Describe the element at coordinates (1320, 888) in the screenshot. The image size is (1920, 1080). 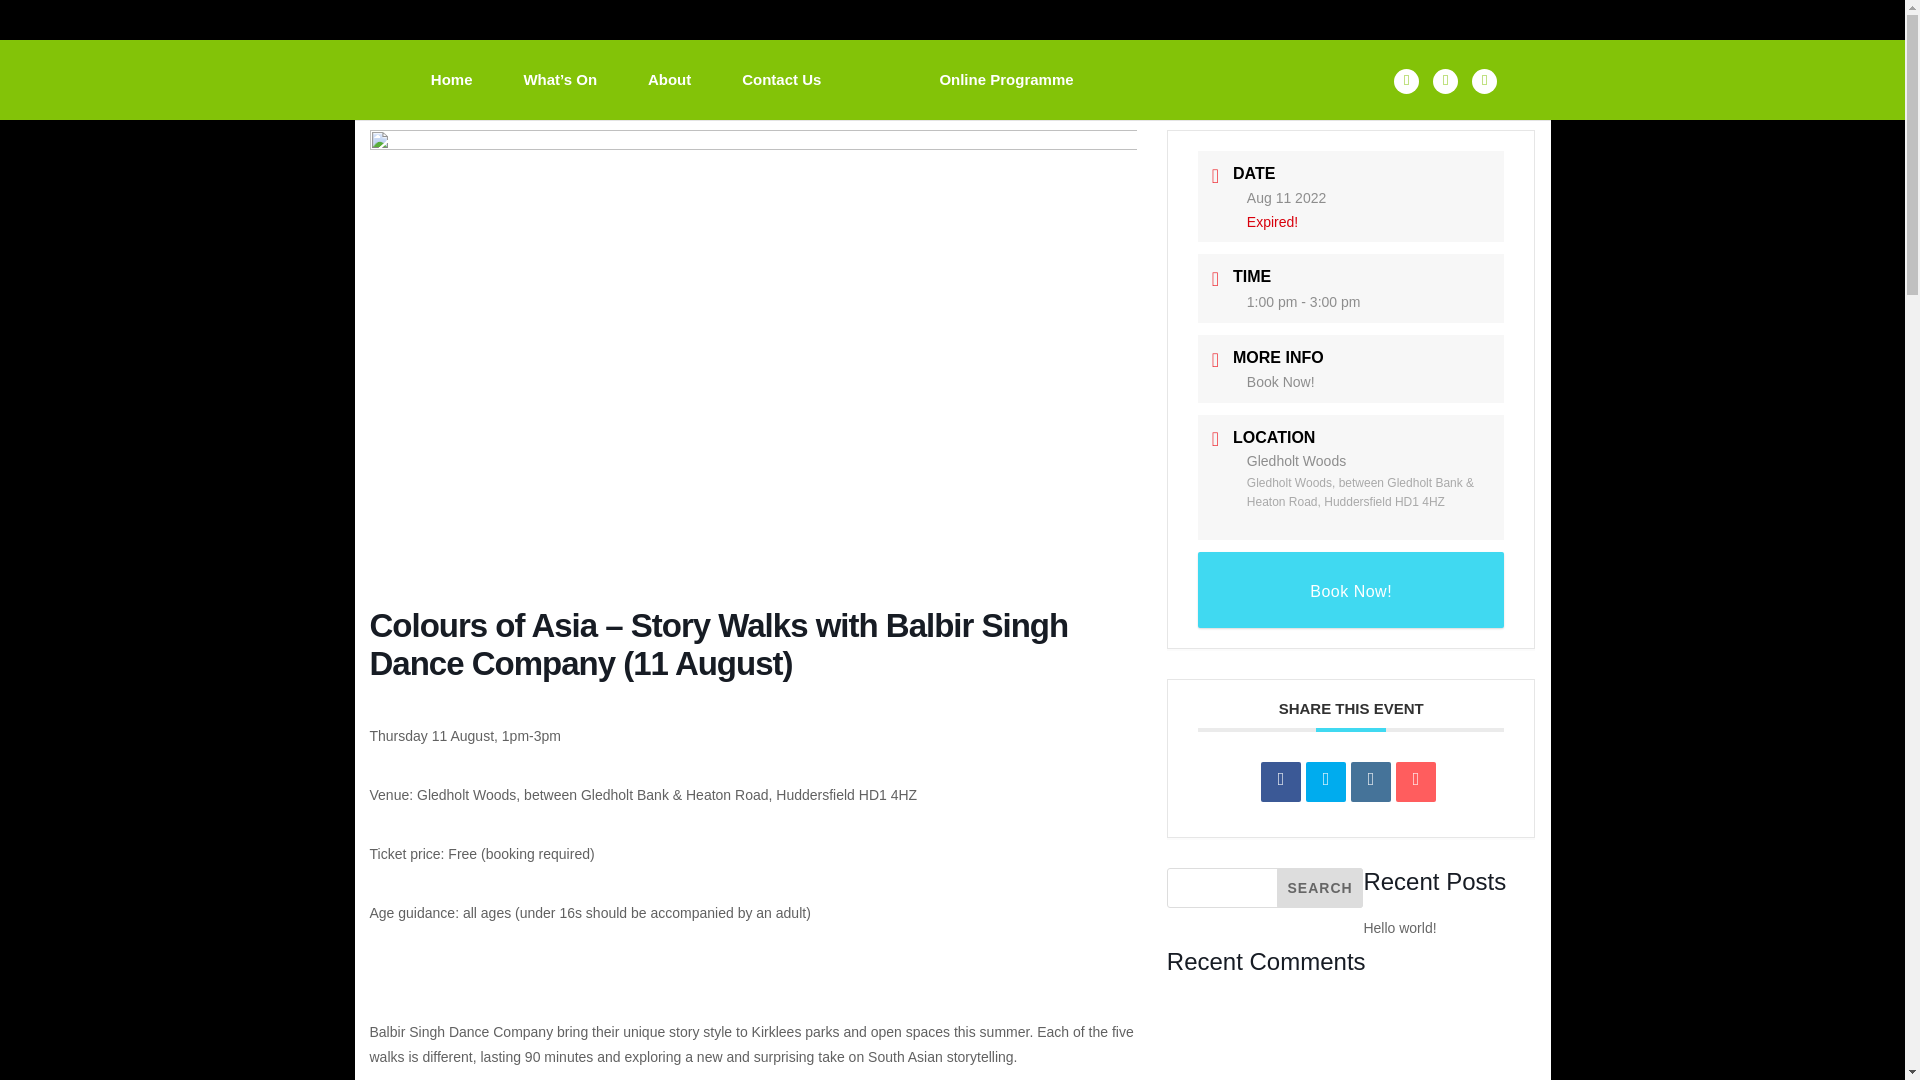
I see `Search` at that location.